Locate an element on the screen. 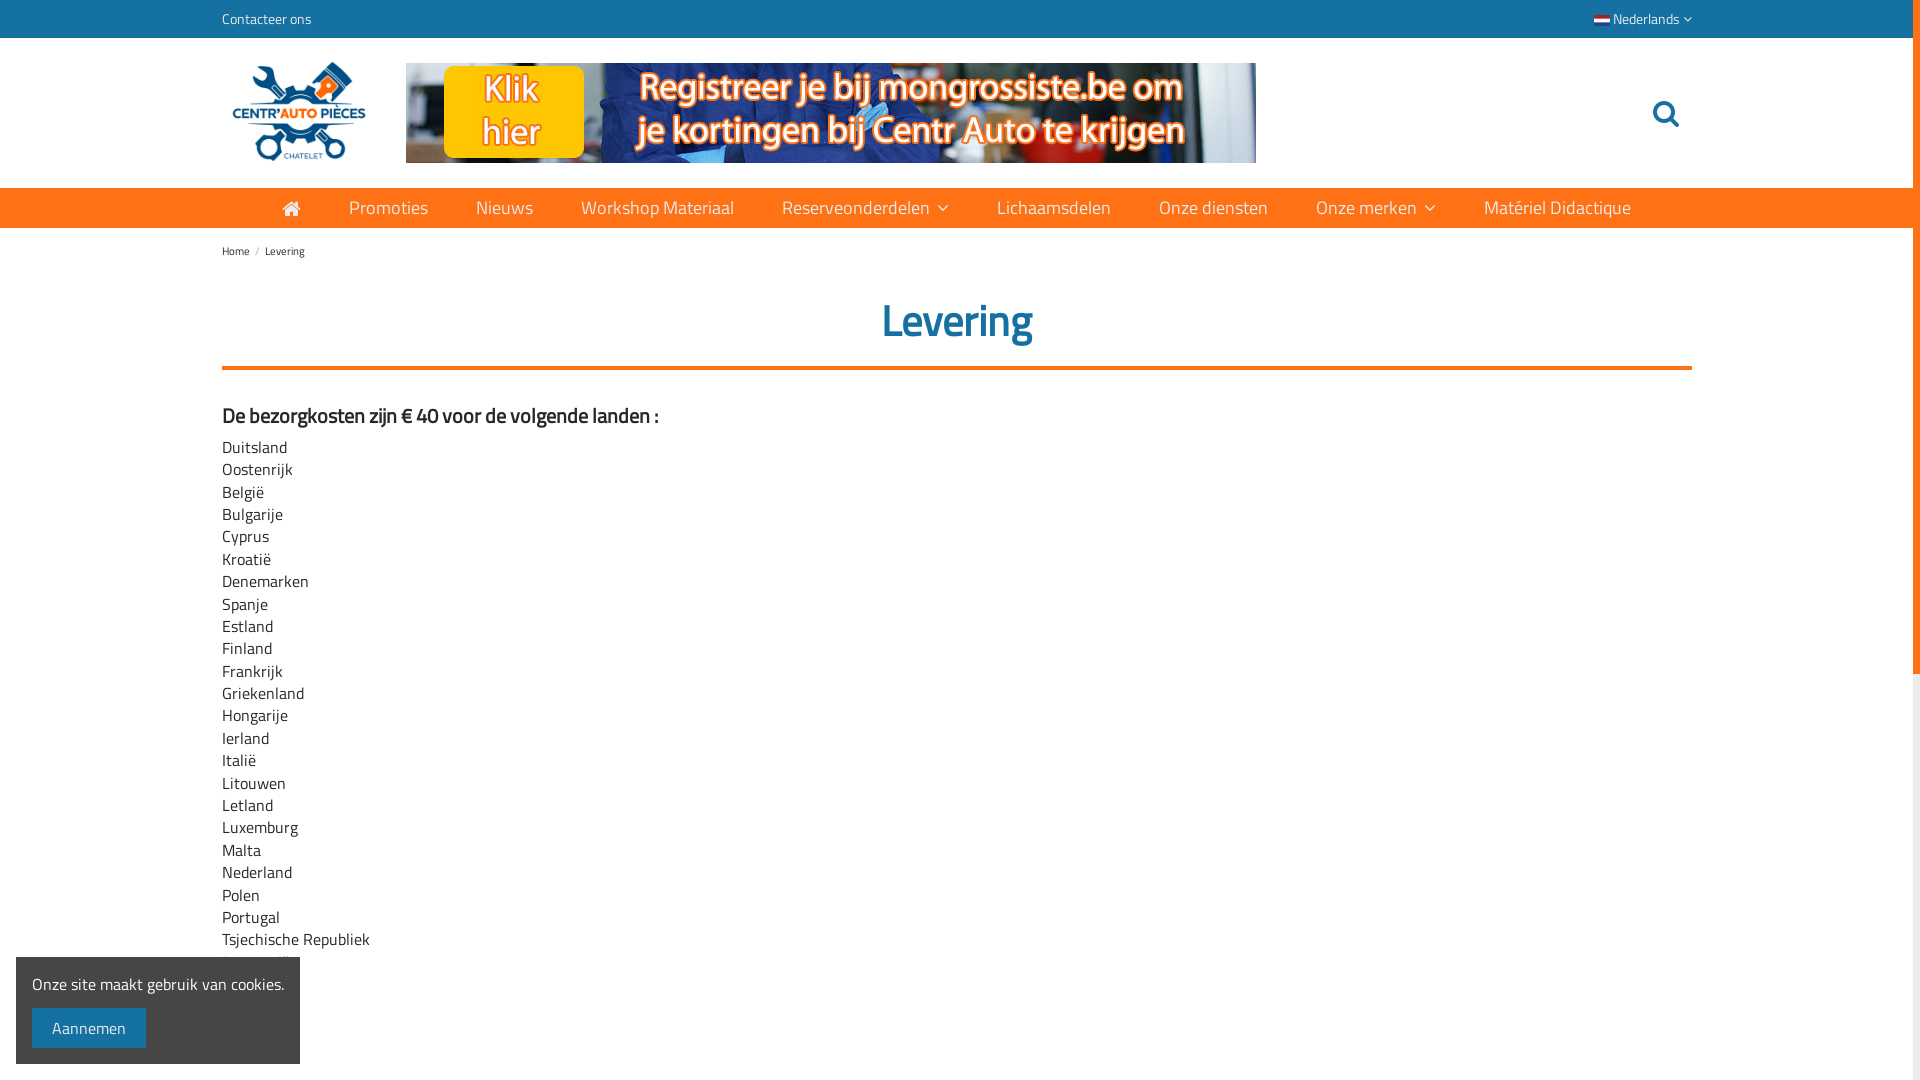  Smeermiddelen is located at coordinates (1181, 831).